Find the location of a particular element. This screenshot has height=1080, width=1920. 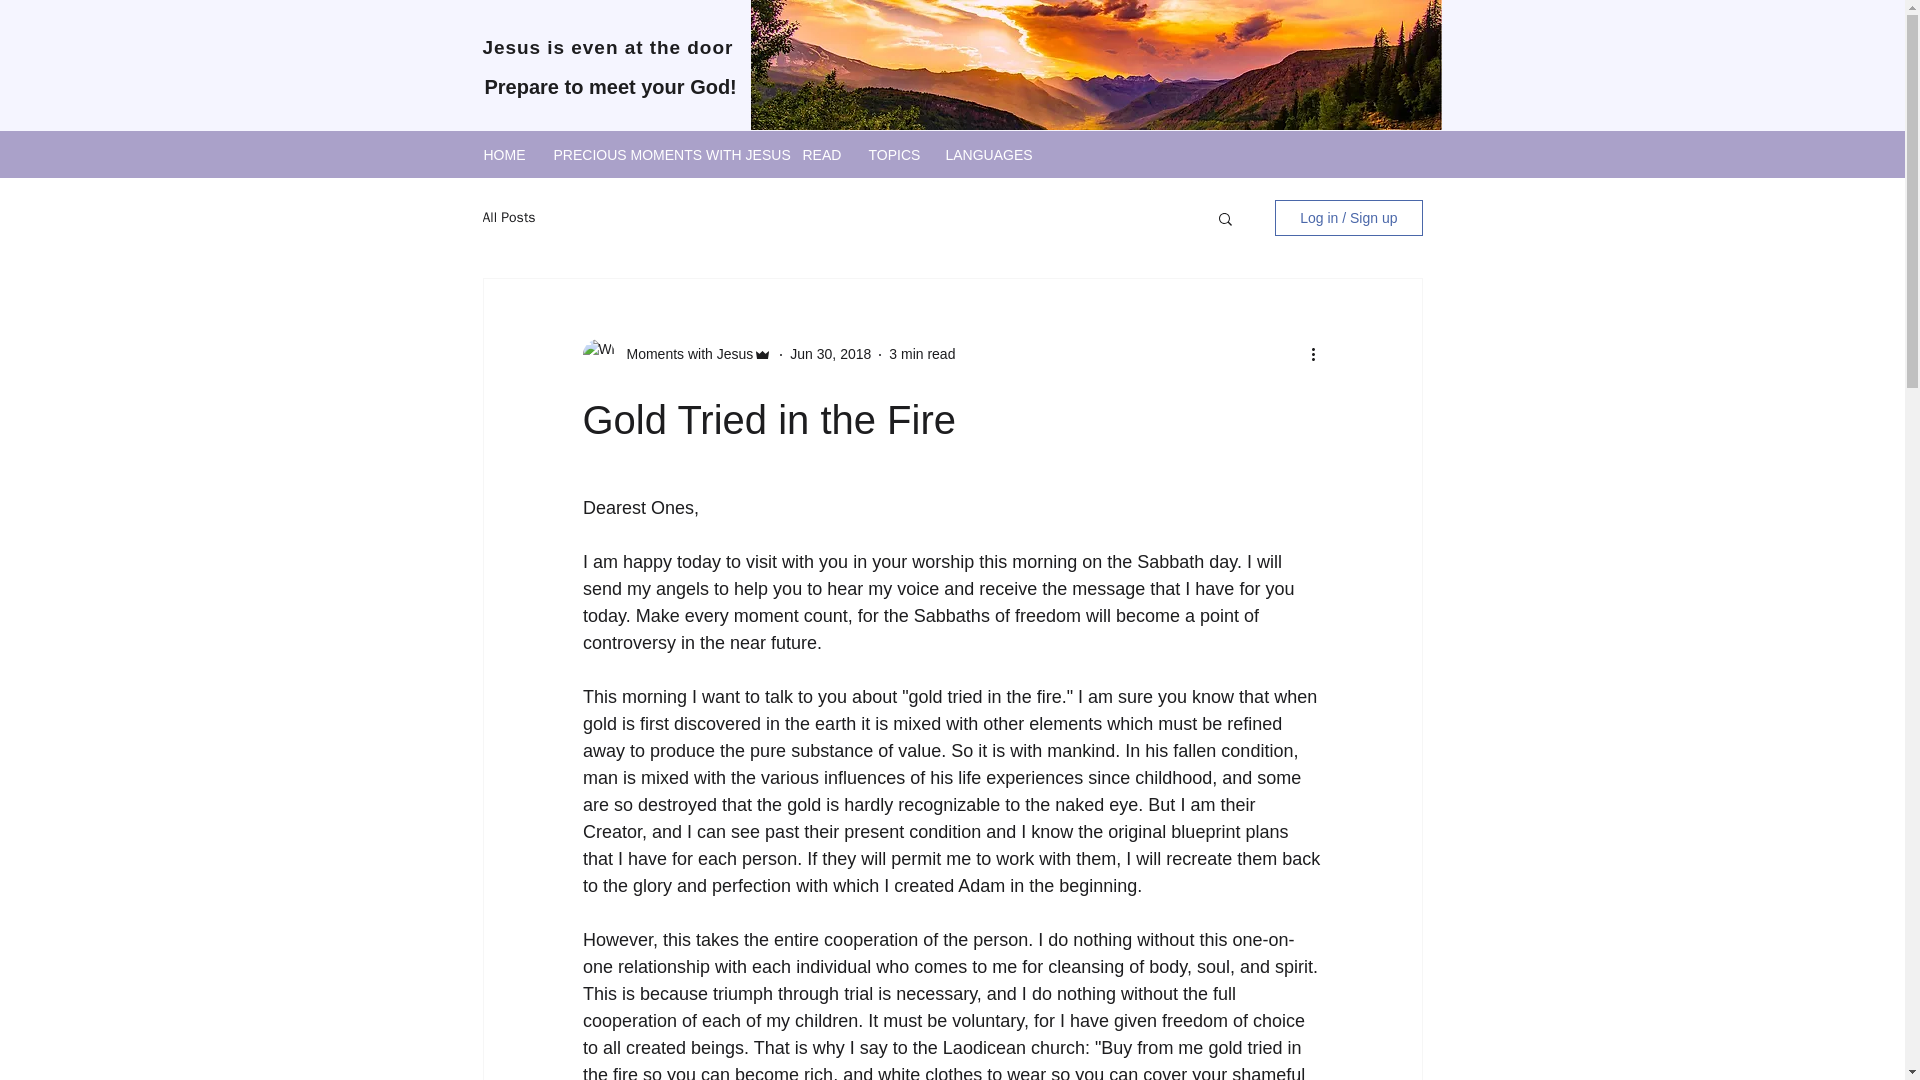

PRECIOUS MOMENTS WITH JESUS is located at coordinates (662, 152).